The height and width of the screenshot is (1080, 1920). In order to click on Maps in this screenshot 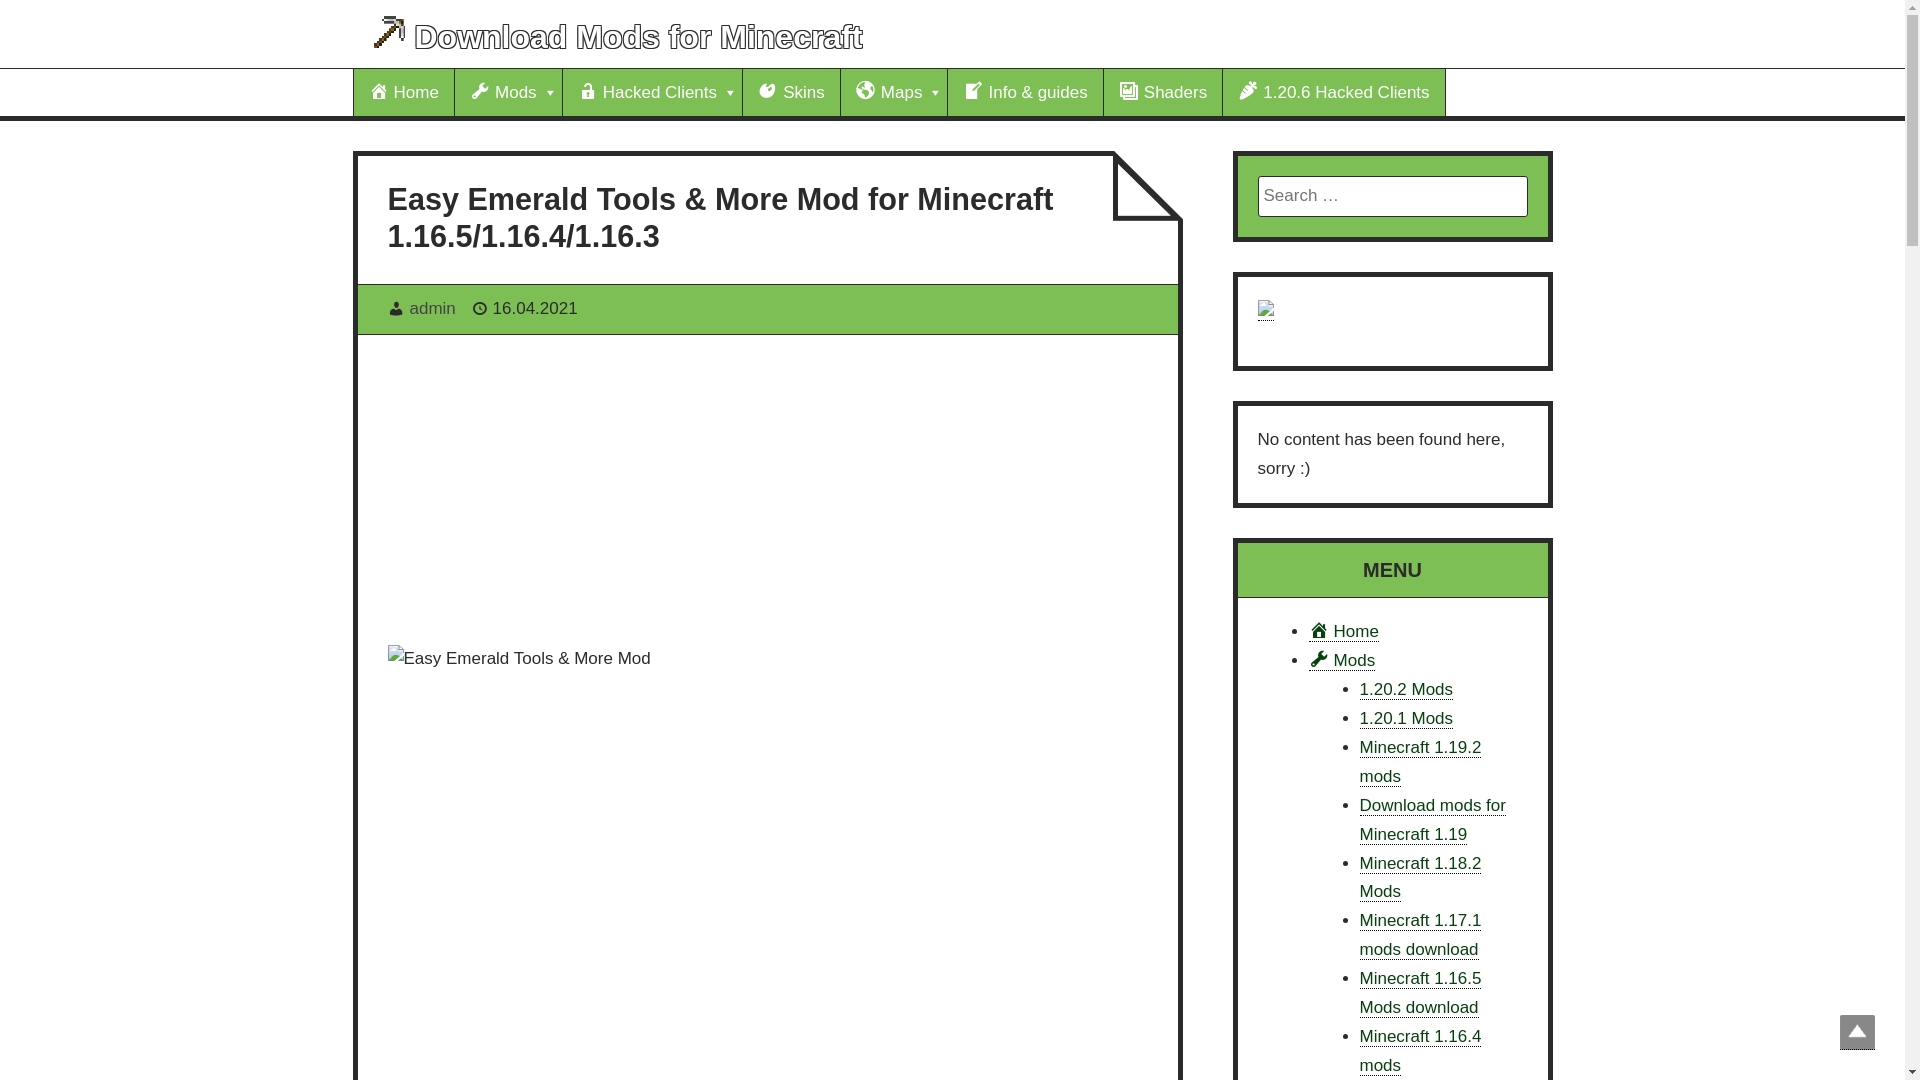, I will do `click(894, 92)`.